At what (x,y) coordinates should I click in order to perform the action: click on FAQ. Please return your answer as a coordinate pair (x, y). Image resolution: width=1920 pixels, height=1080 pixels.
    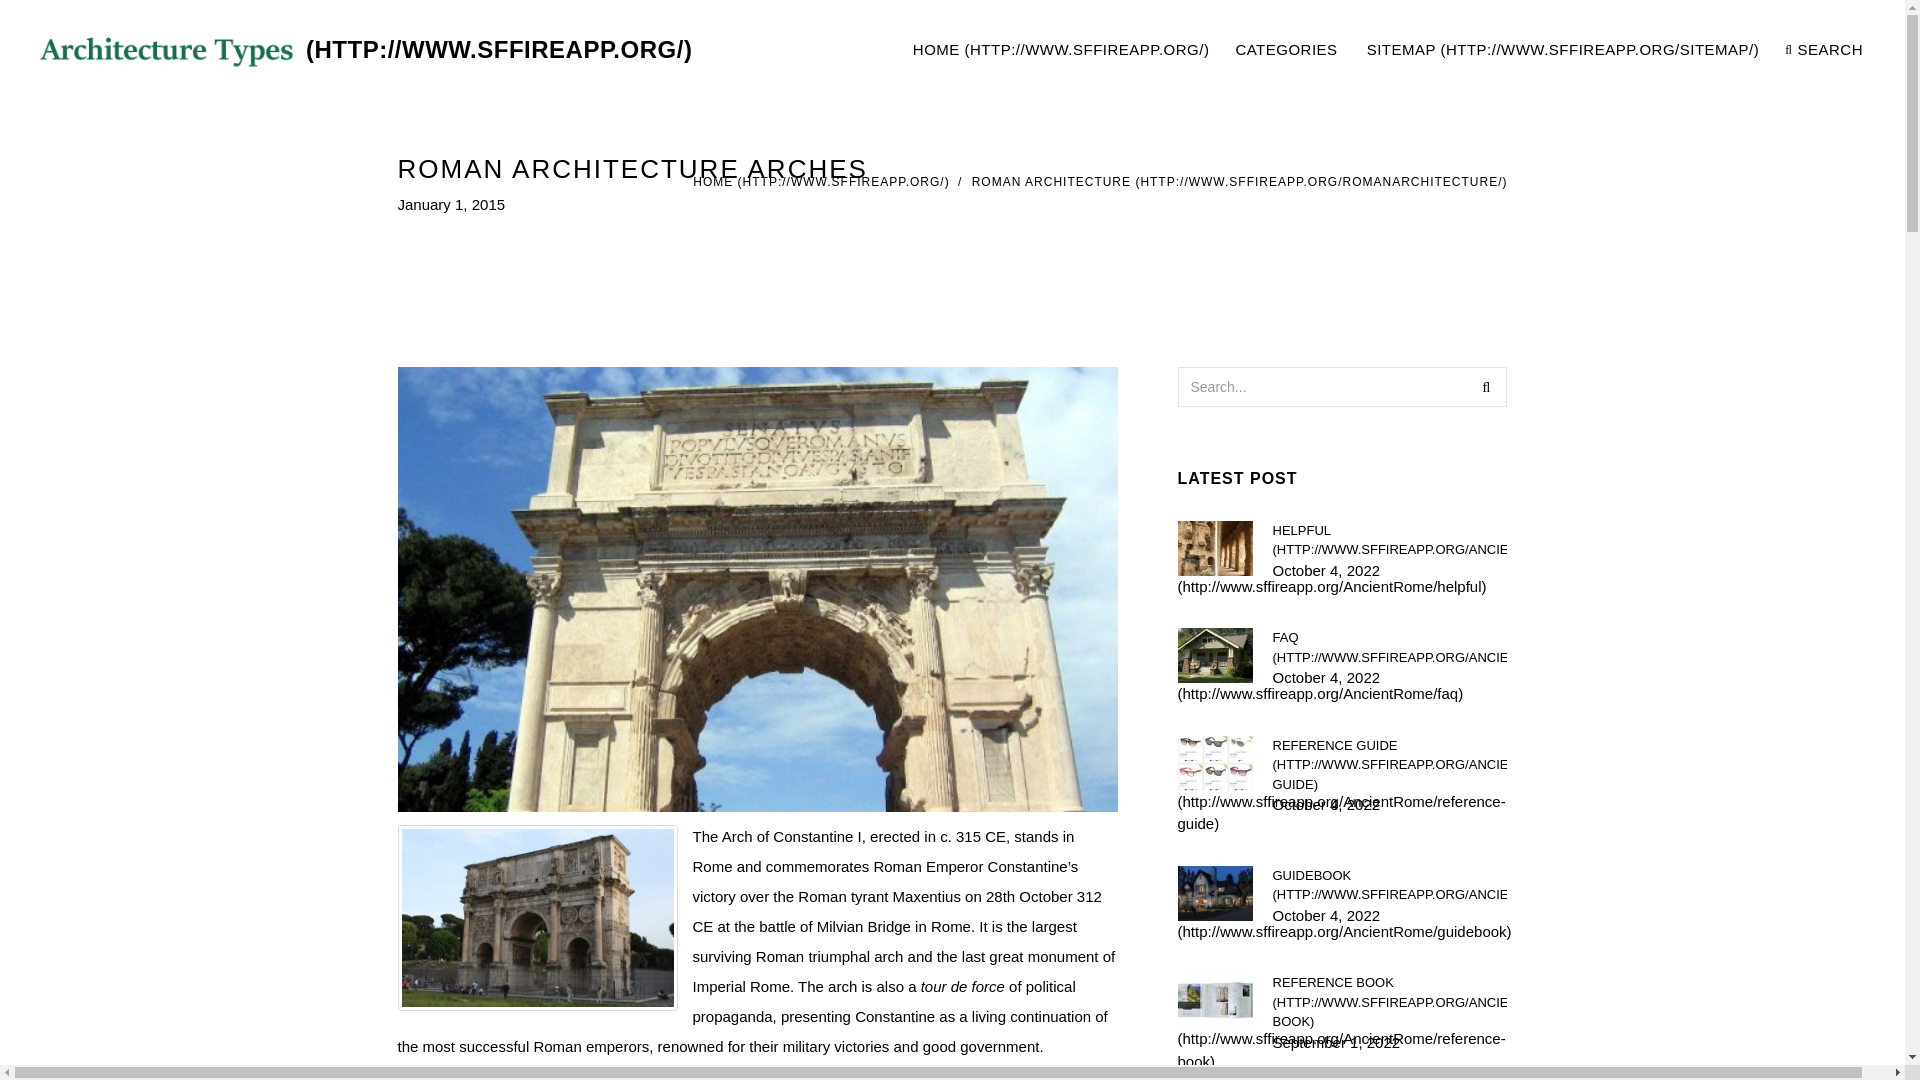
    Looking at the image, I should click on (360, 50).